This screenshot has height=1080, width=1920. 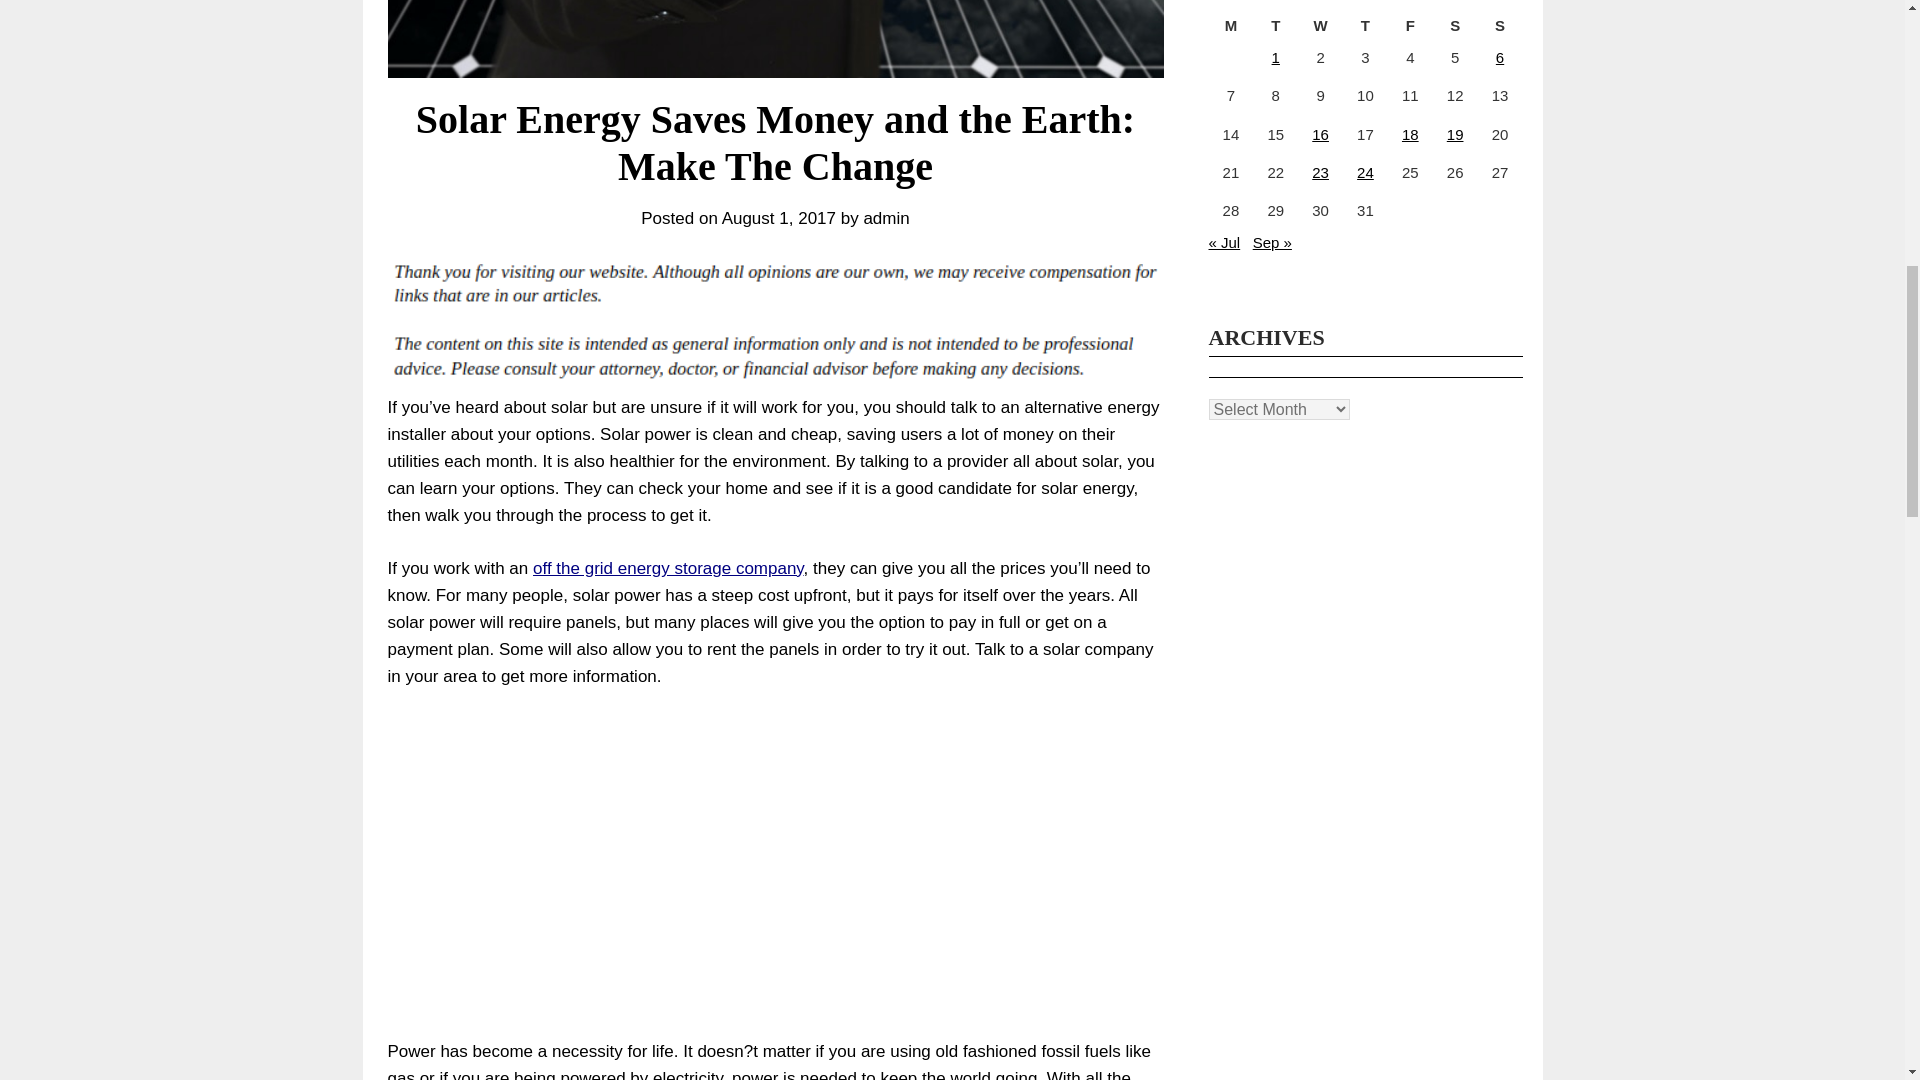 I want to click on Wednesday, so click(x=1320, y=26).